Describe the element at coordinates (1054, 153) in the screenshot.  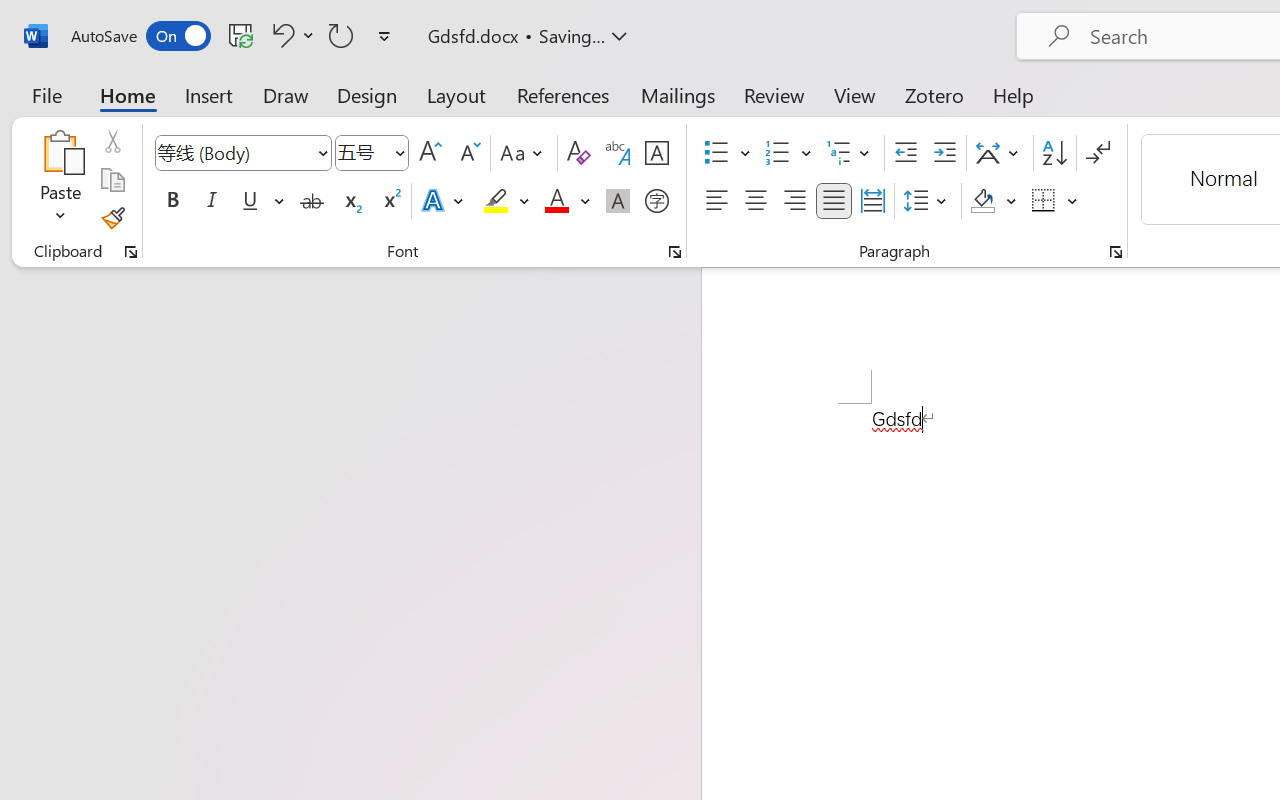
I see `Sort...` at that location.